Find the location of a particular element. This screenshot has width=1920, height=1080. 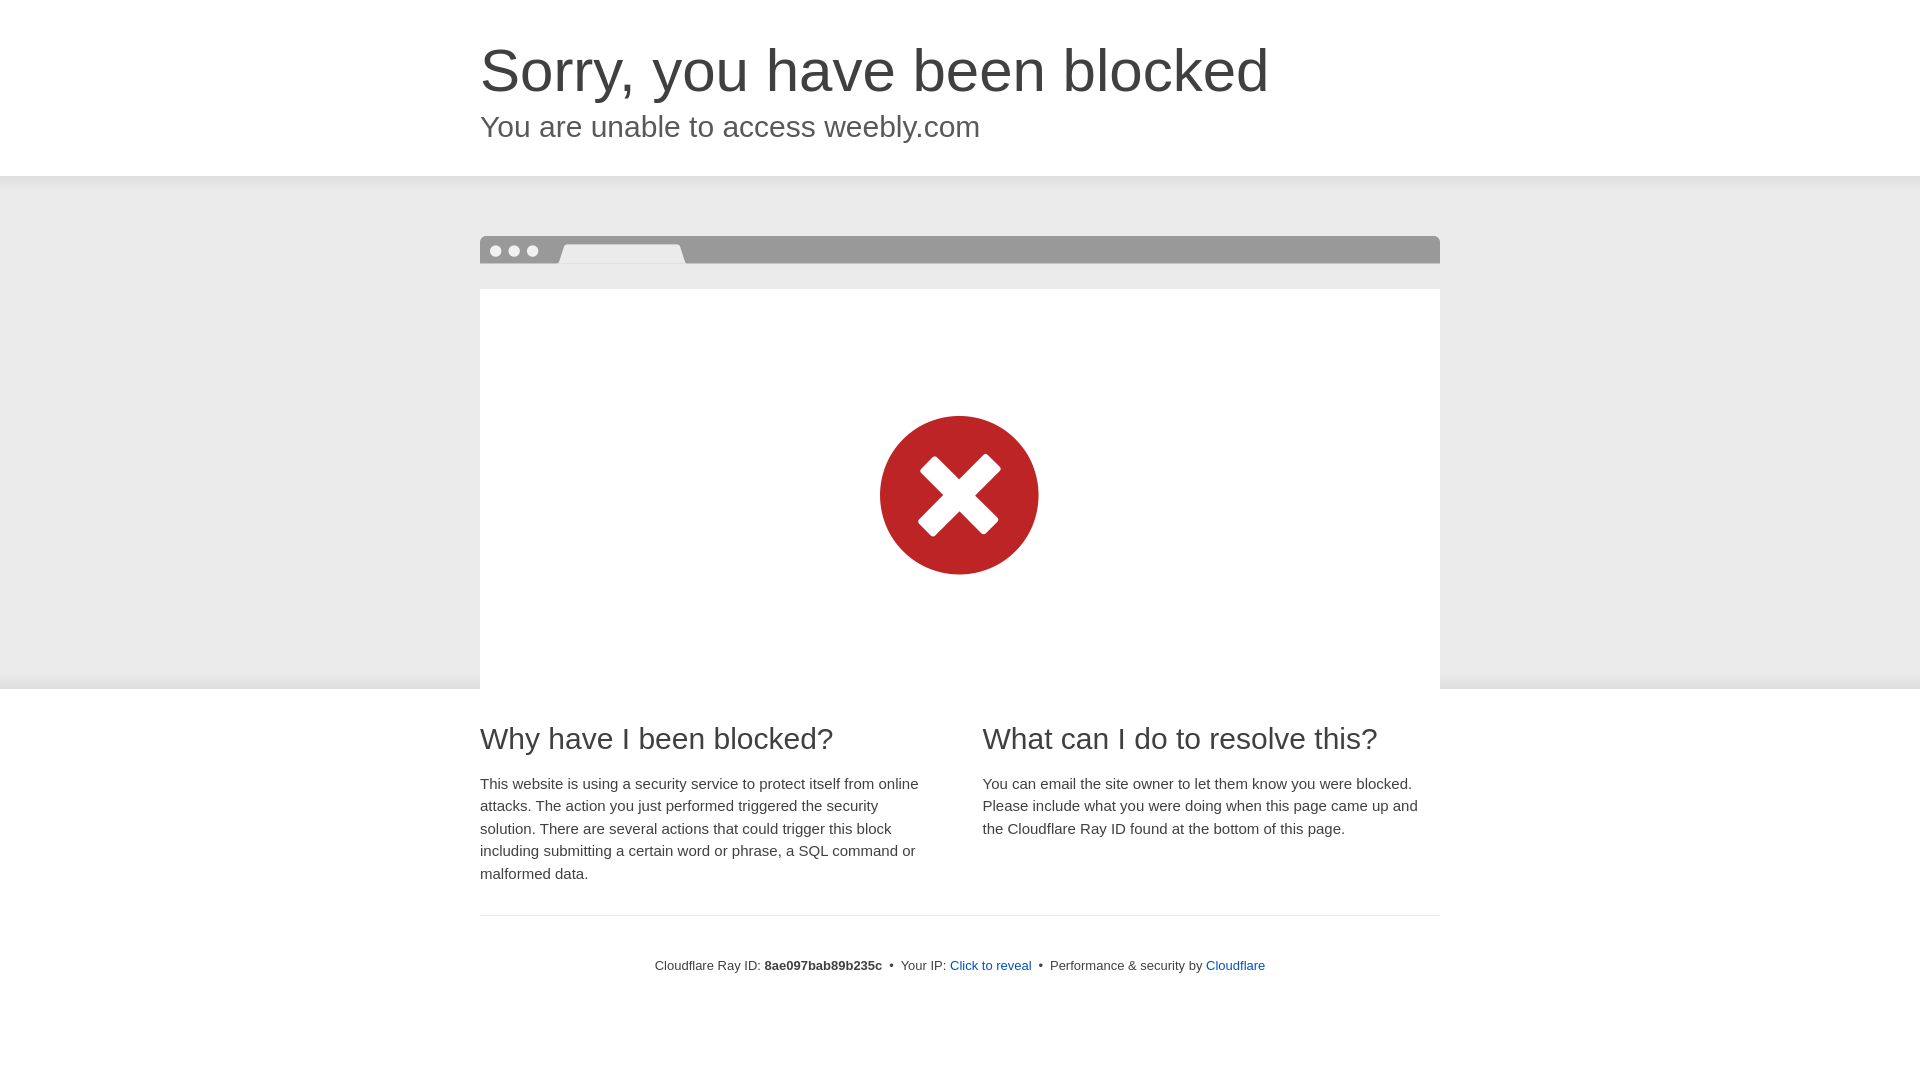

Cloudflare is located at coordinates (1235, 965).